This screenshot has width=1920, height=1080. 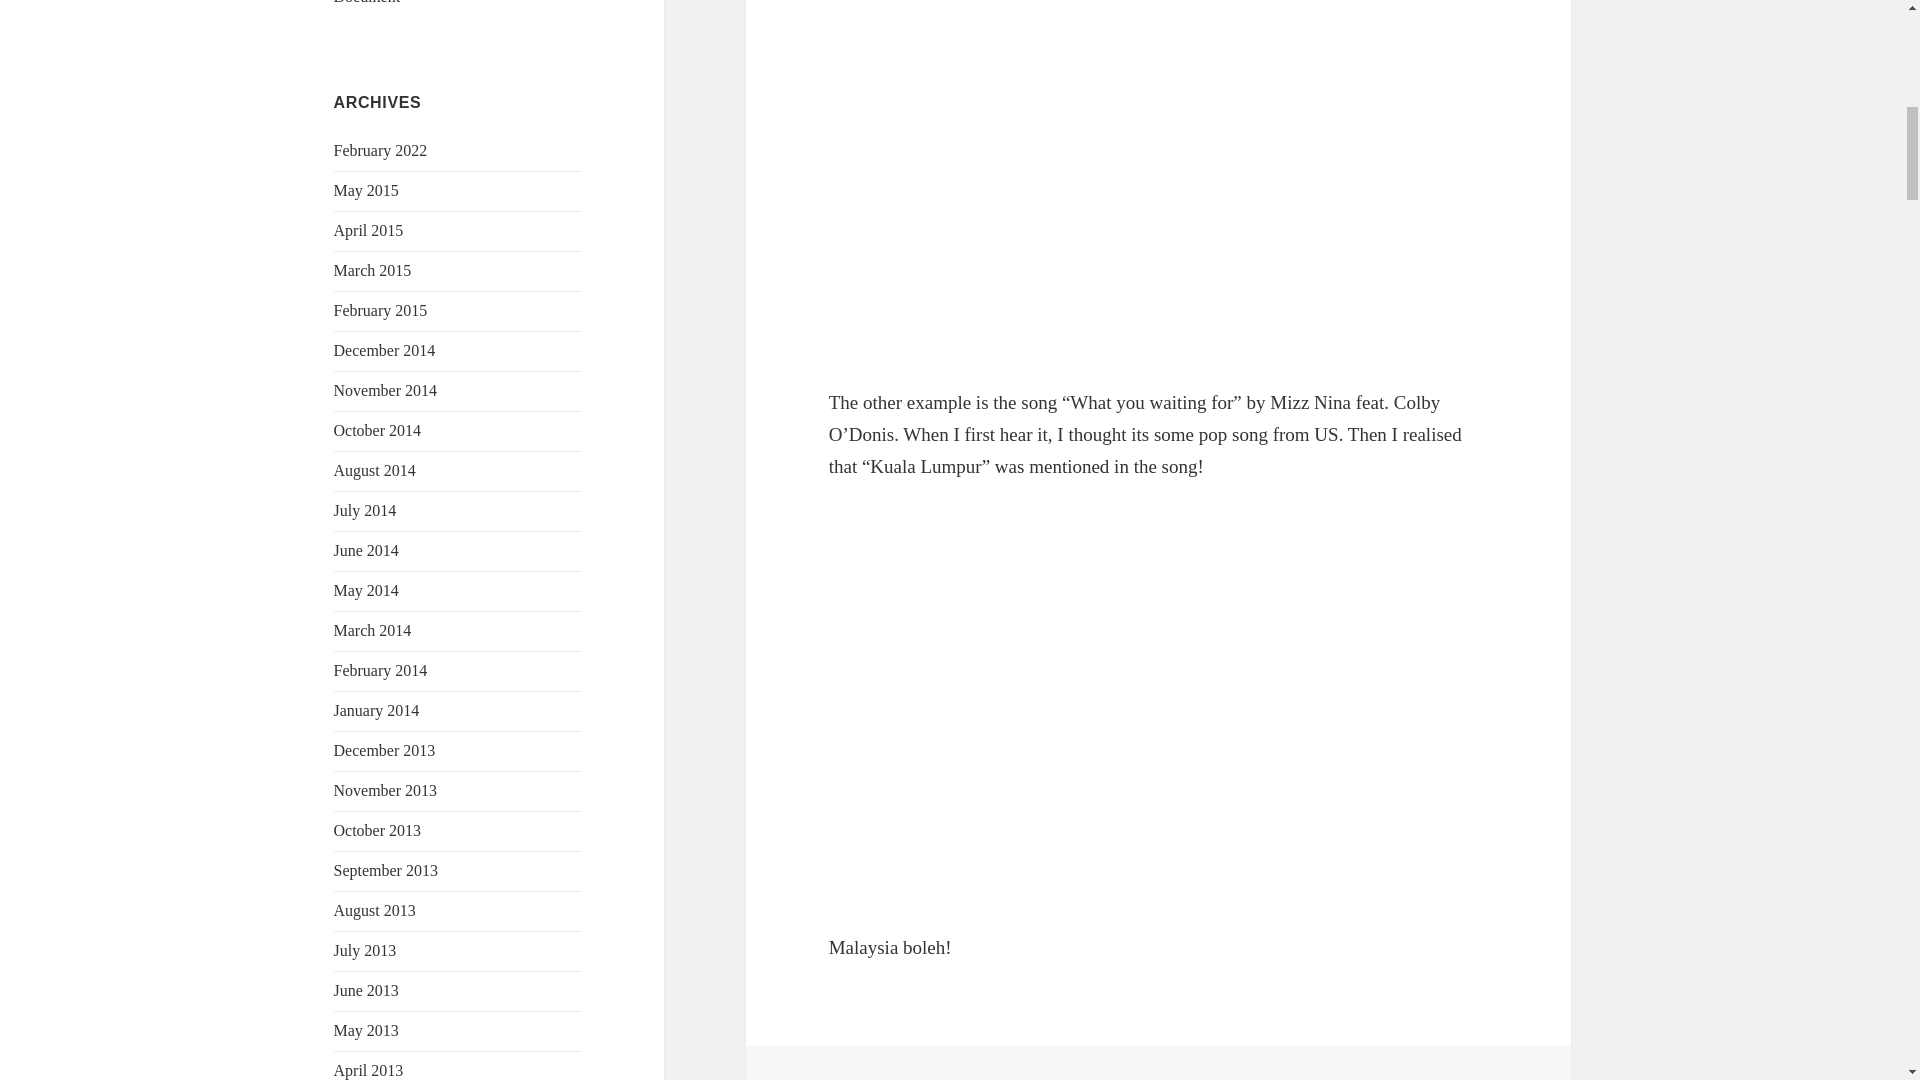 I want to click on February 2015, so click(x=381, y=310).